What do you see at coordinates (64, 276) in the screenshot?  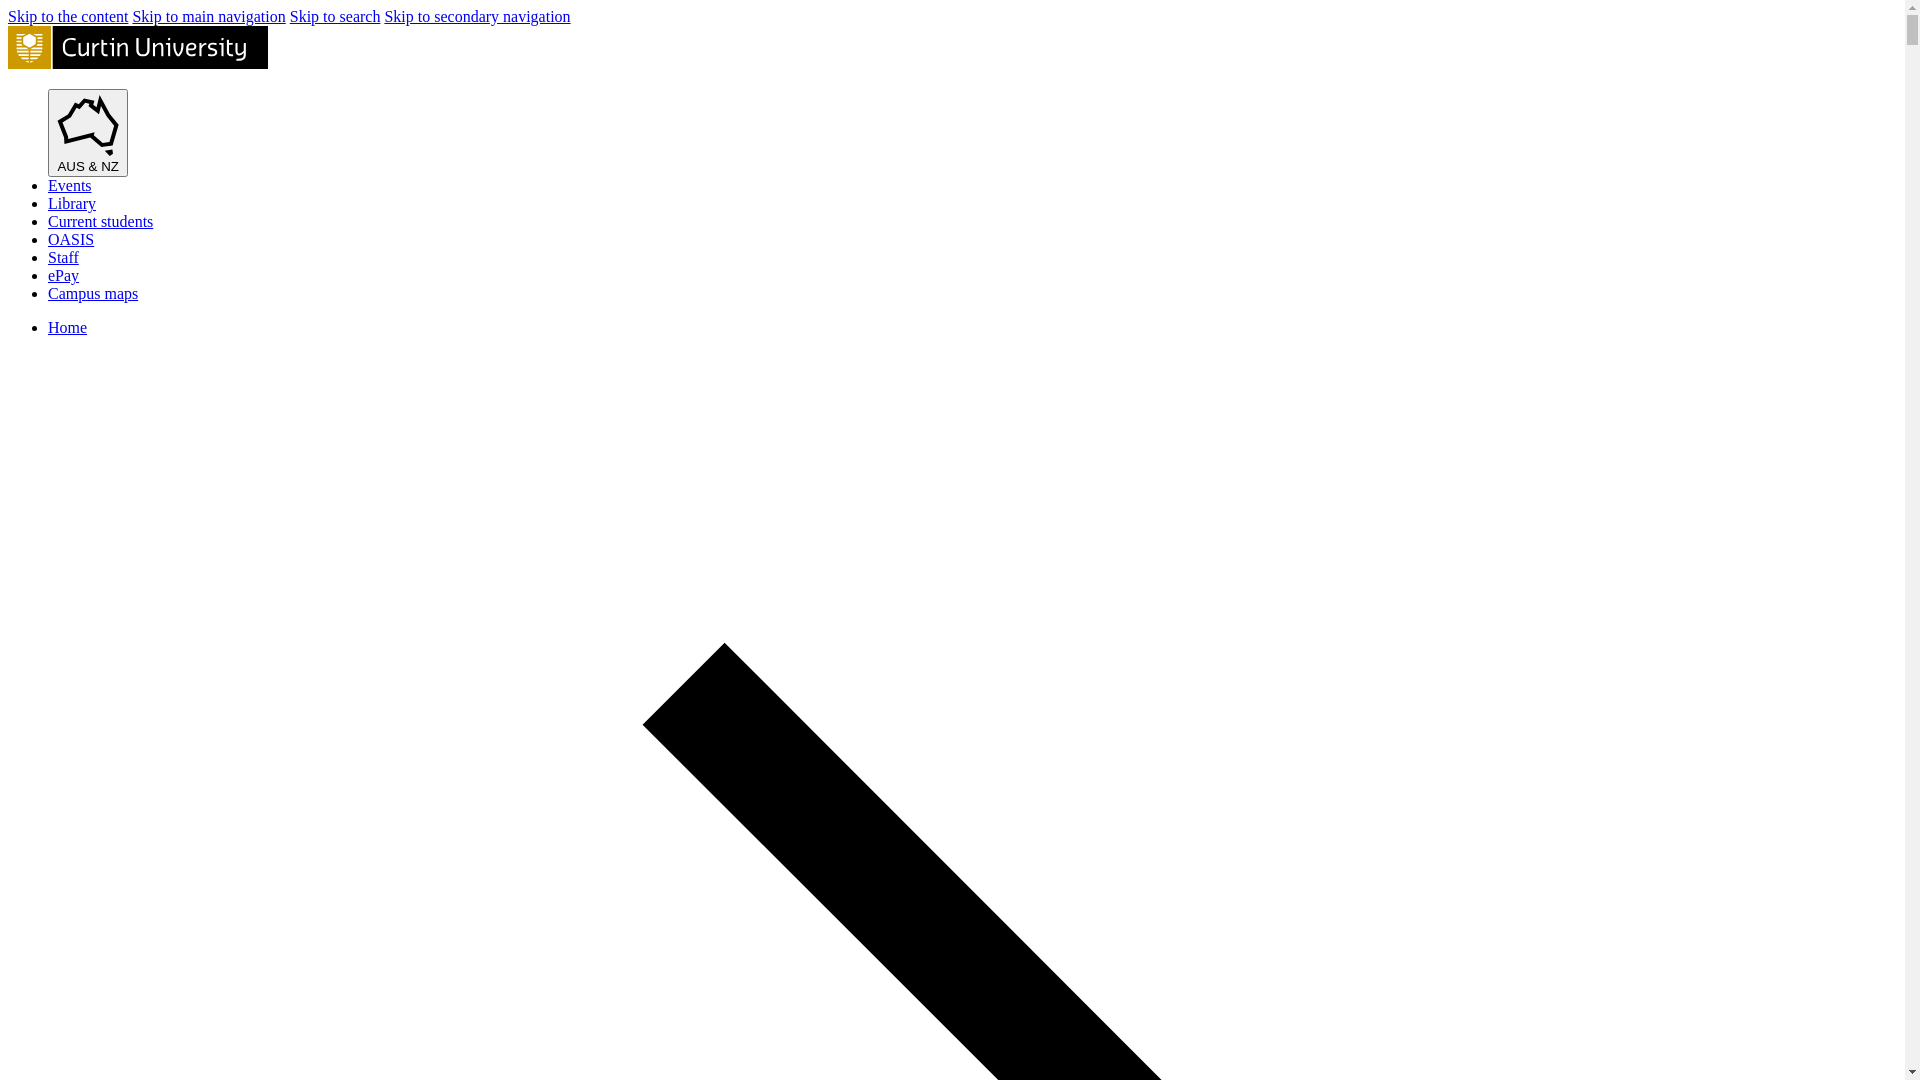 I see `ePay` at bounding box center [64, 276].